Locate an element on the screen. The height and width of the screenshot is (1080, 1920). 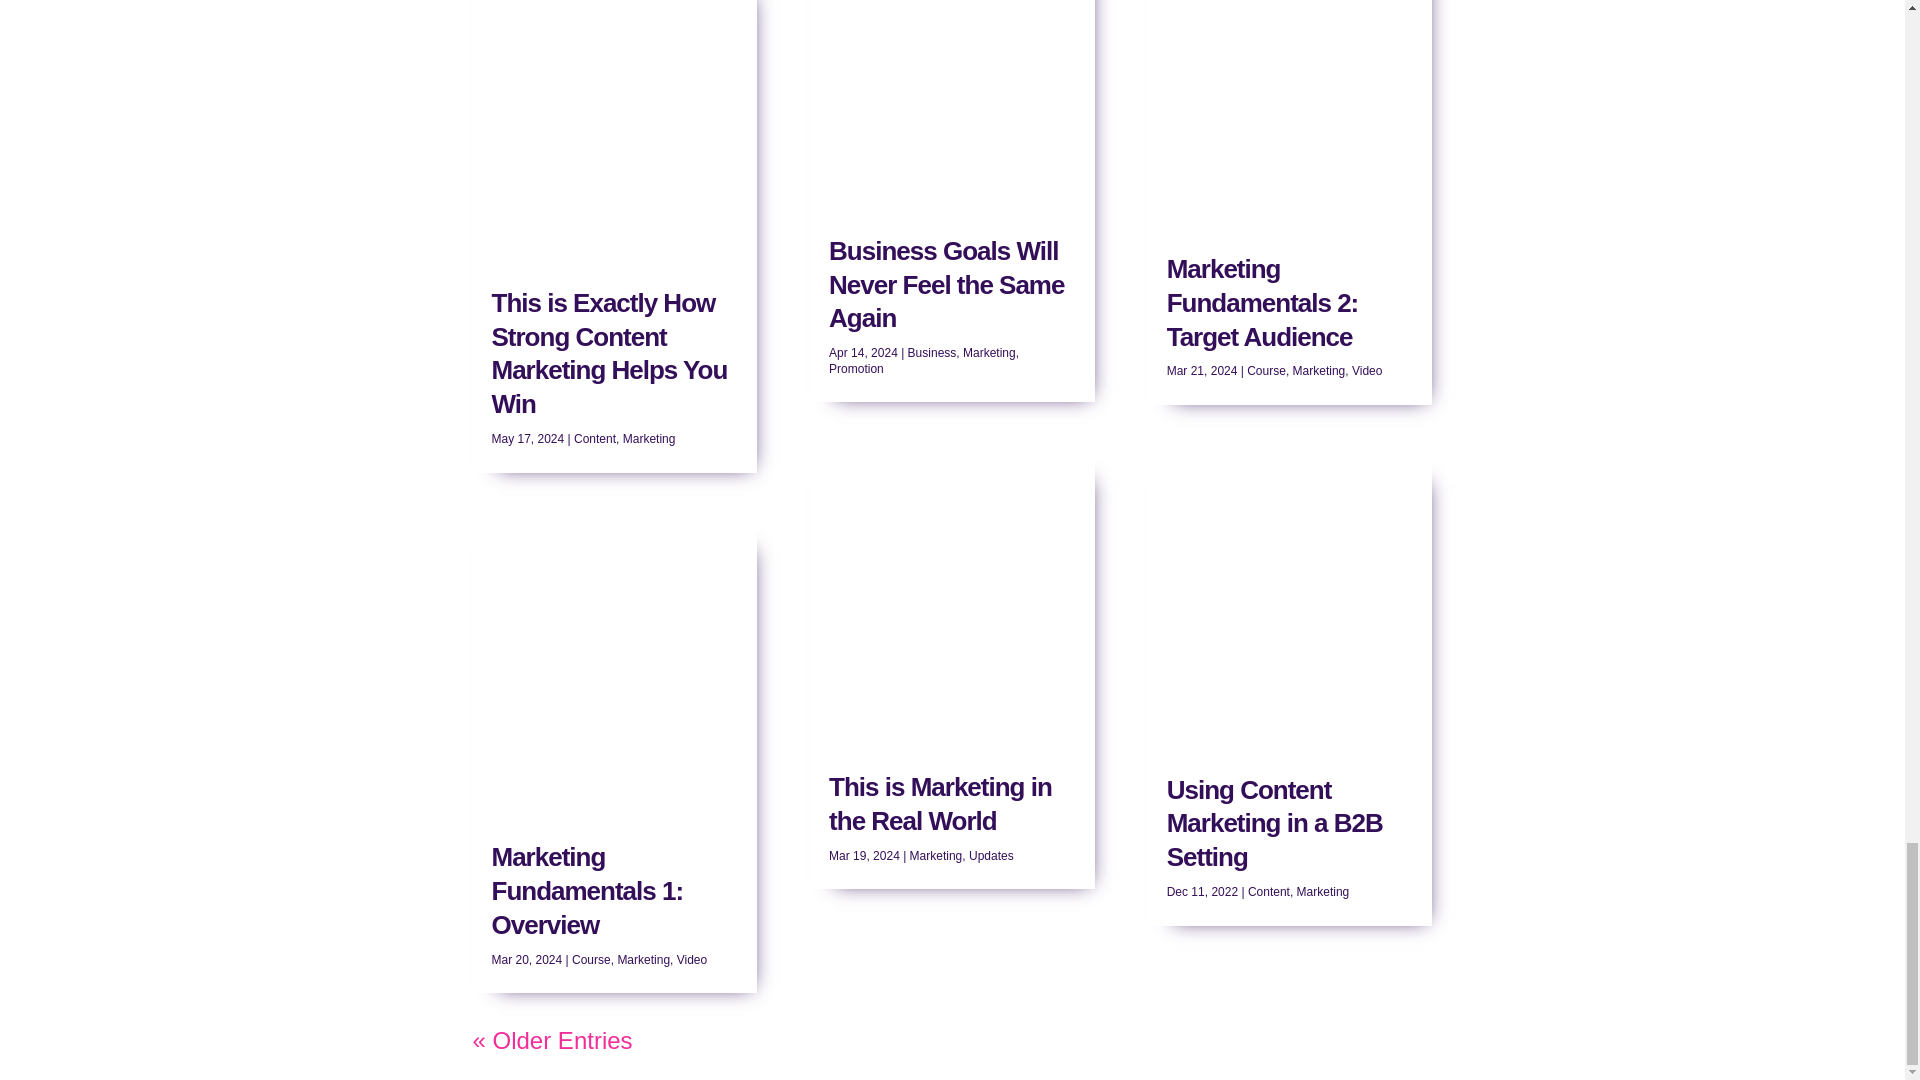
Business Goals Will Never Feel the Same Again is located at coordinates (946, 284).